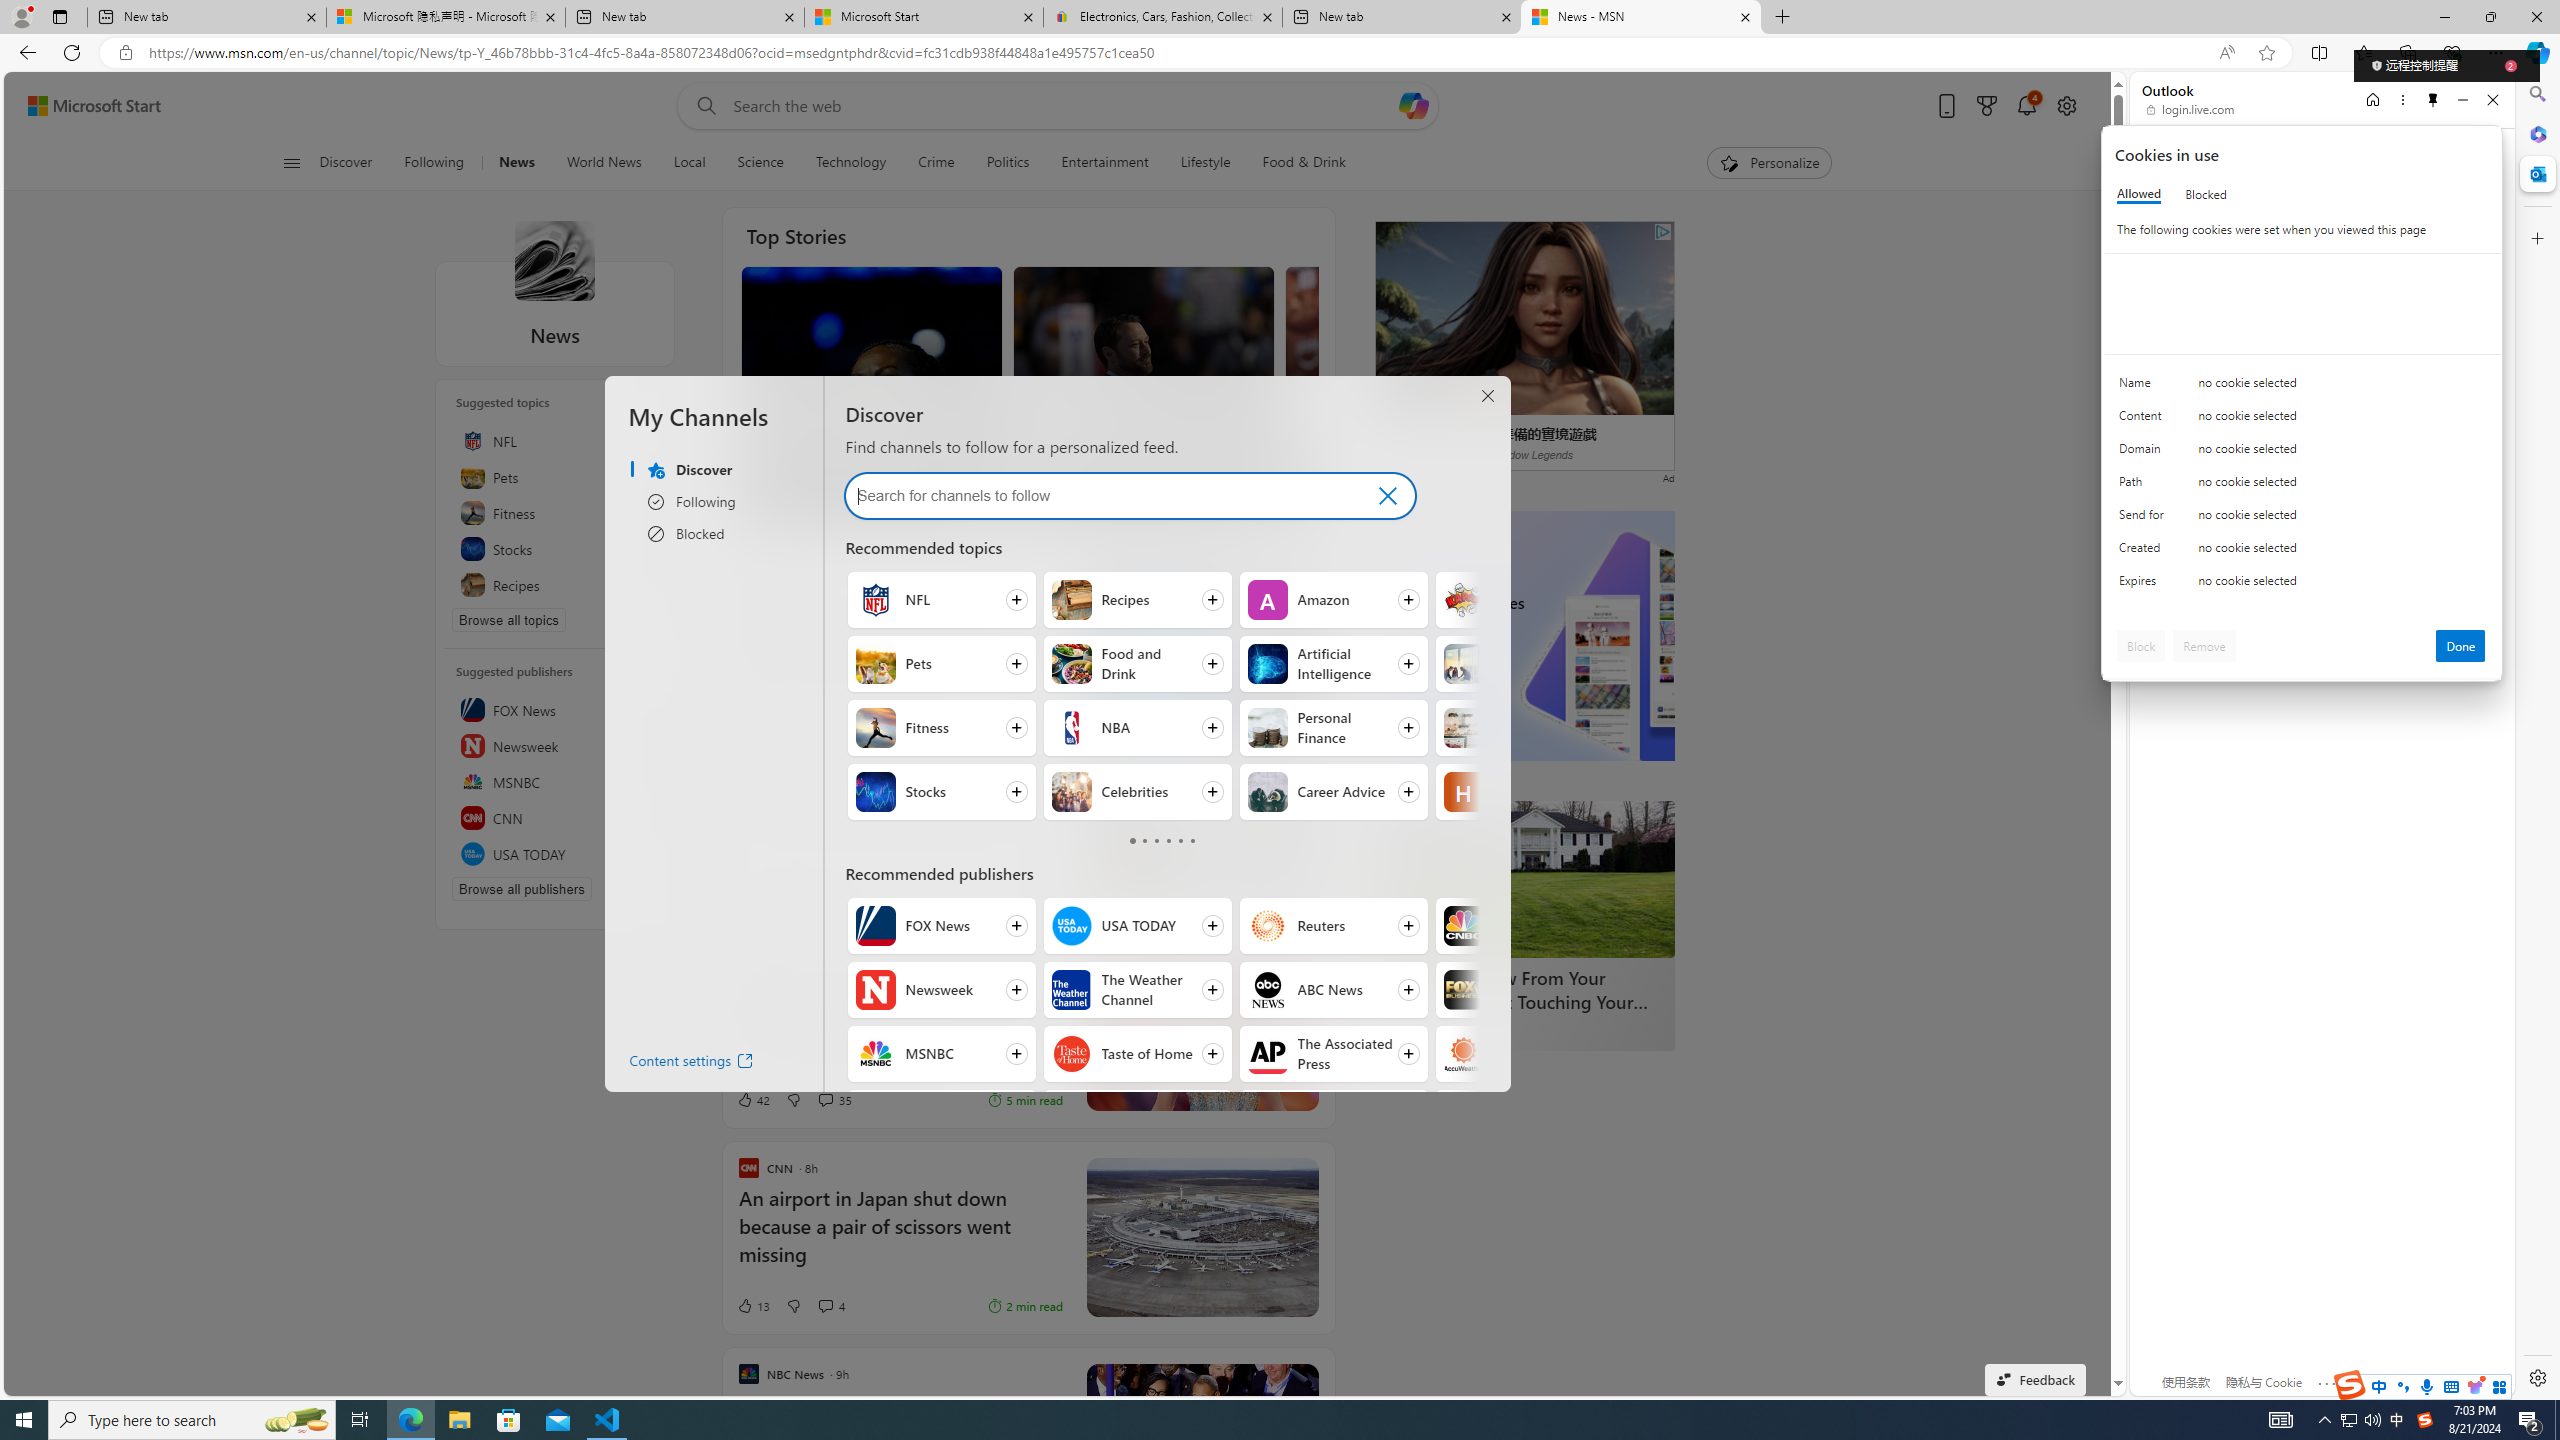  What do you see at coordinates (1530, 926) in the screenshot?
I see `Follow CNBC` at bounding box center [1530, 926].